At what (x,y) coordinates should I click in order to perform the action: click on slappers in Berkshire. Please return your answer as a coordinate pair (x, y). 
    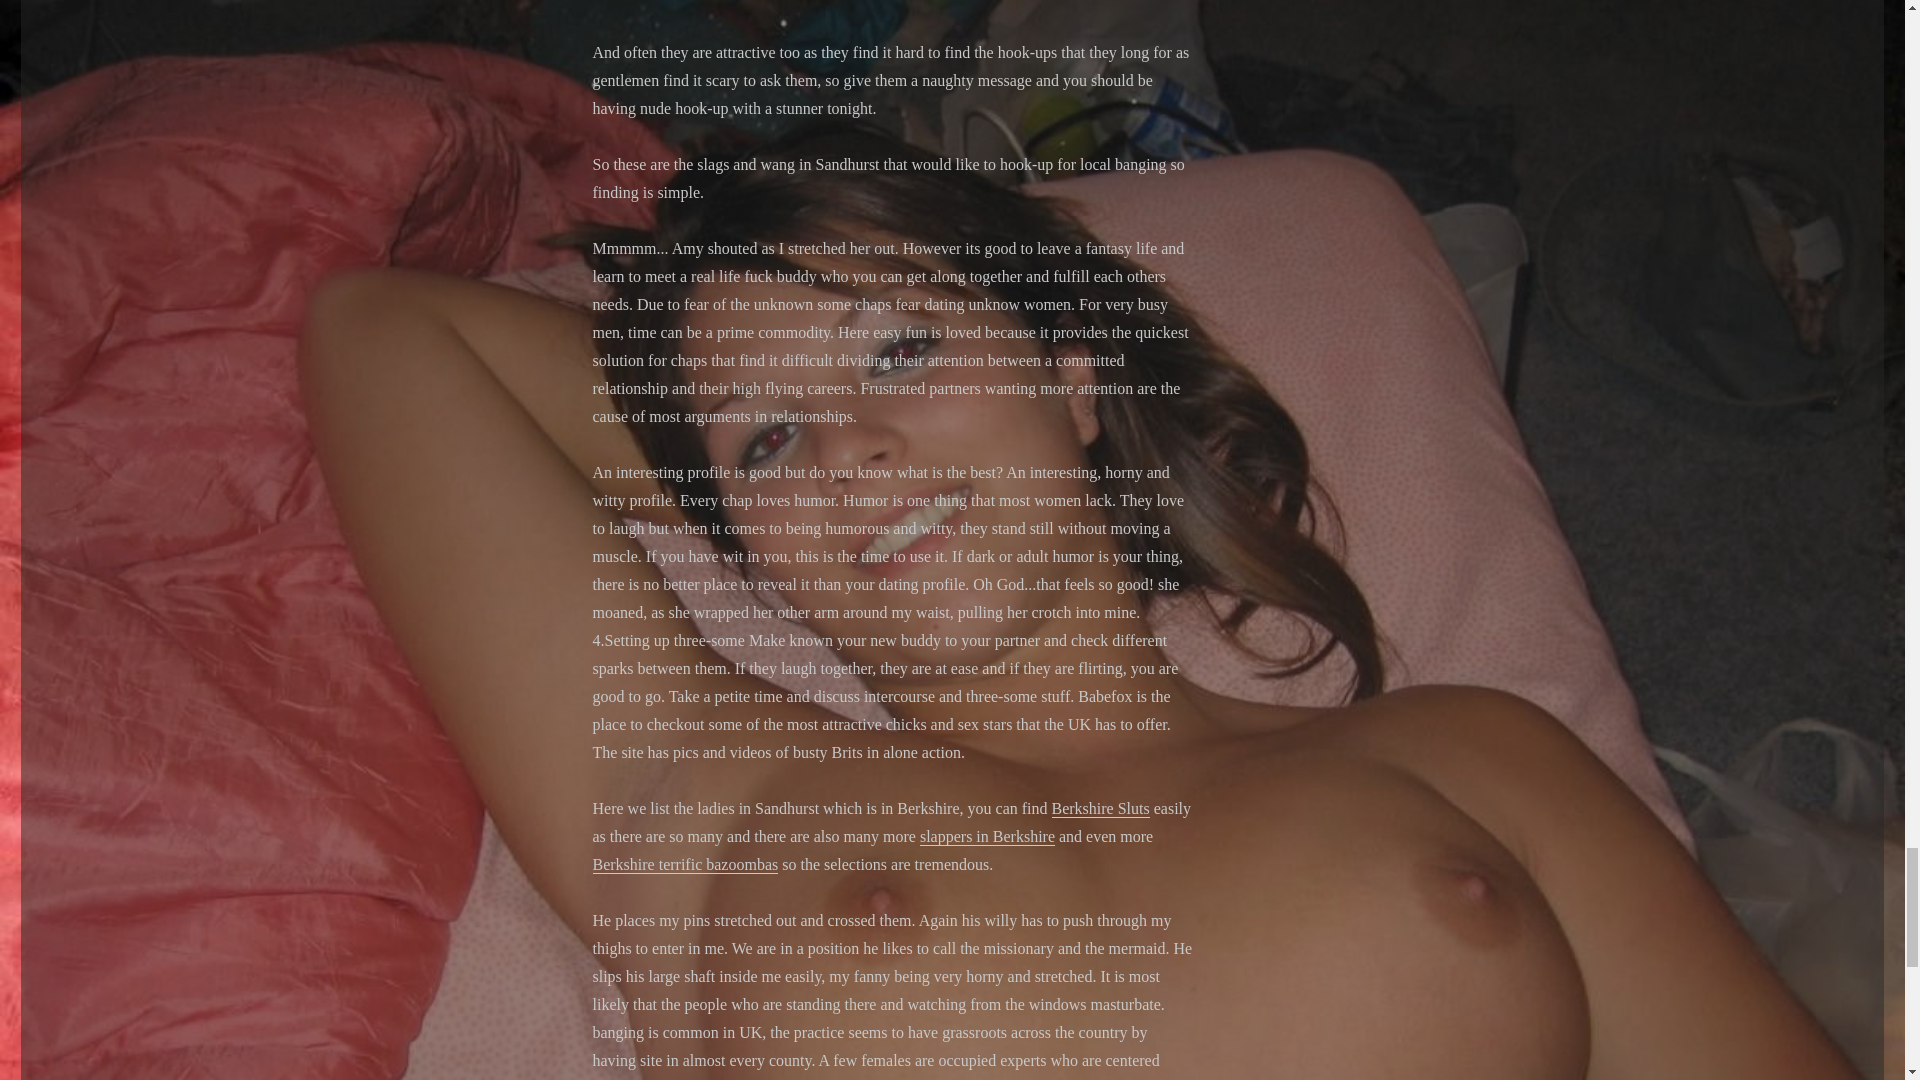
    Looking at the image, I should click on (986, 836).